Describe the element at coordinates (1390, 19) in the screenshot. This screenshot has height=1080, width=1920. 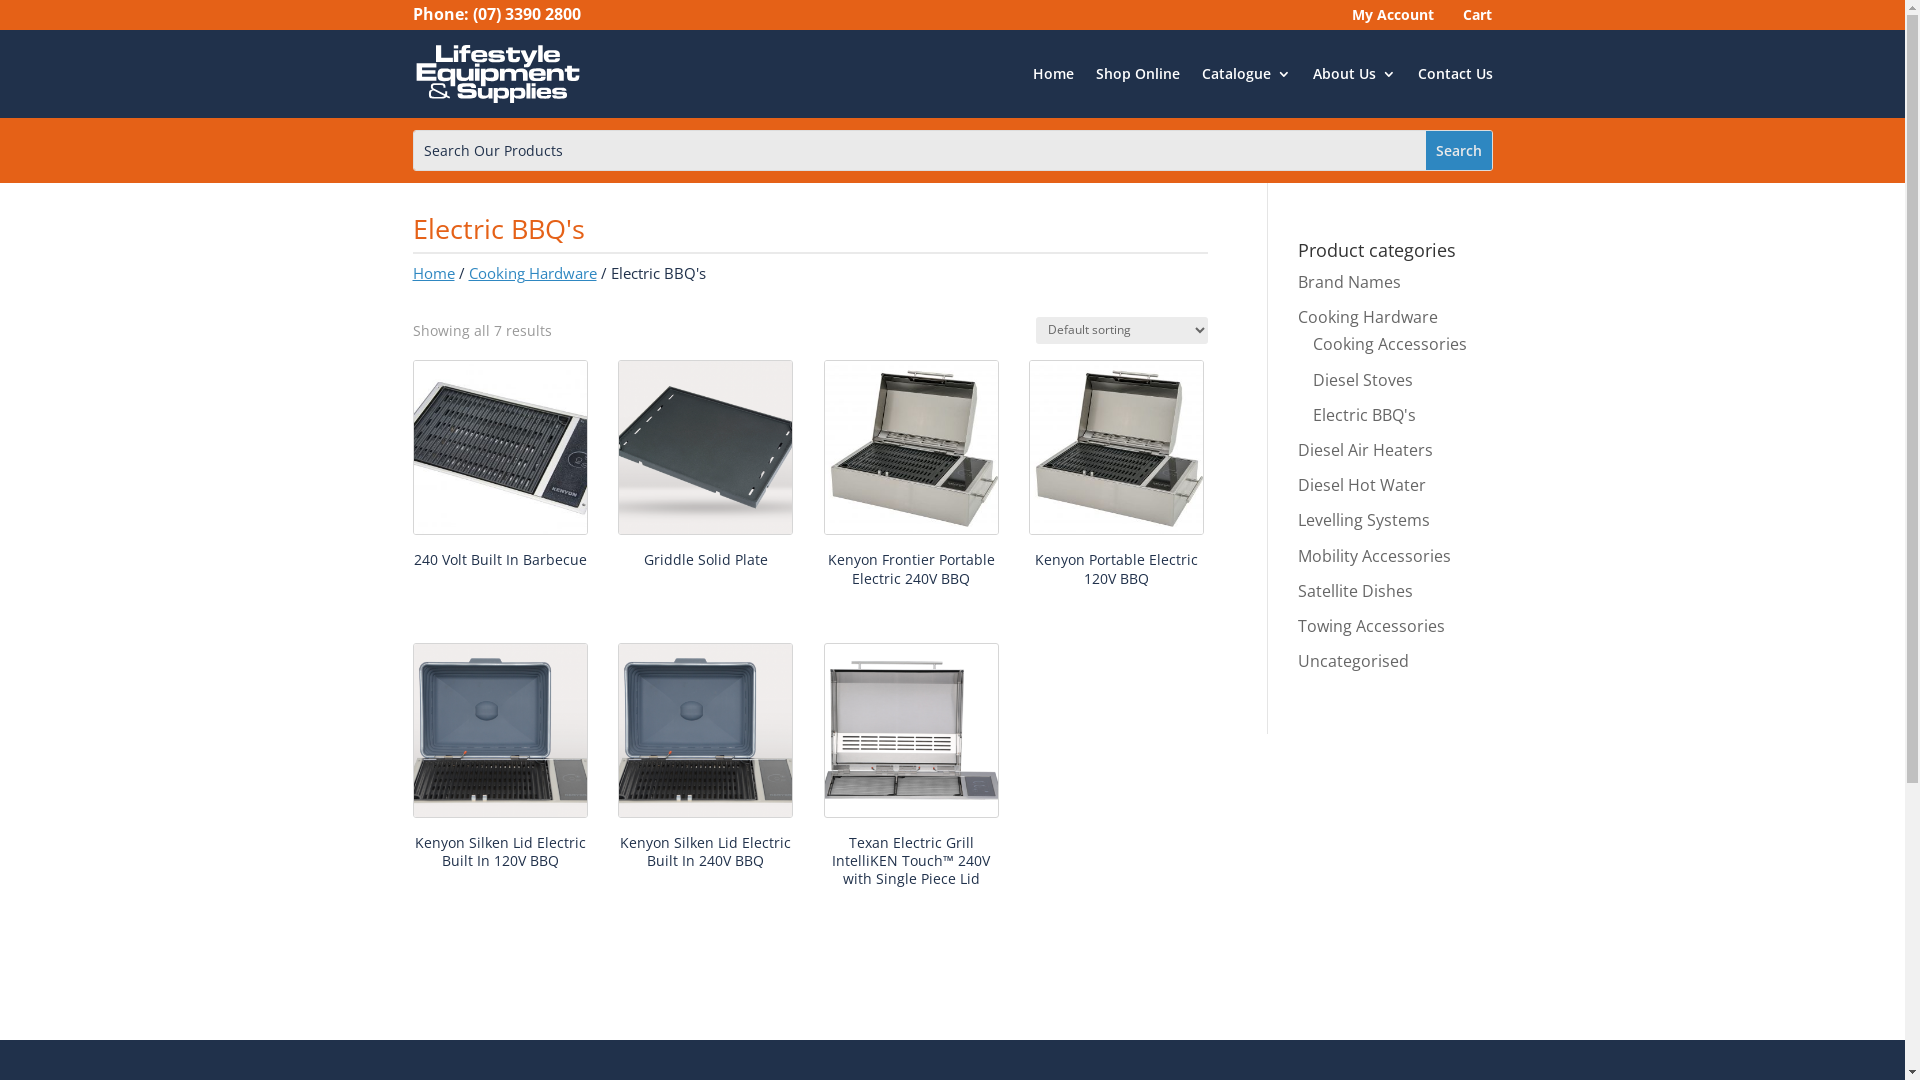
I see `My Account` at that location.